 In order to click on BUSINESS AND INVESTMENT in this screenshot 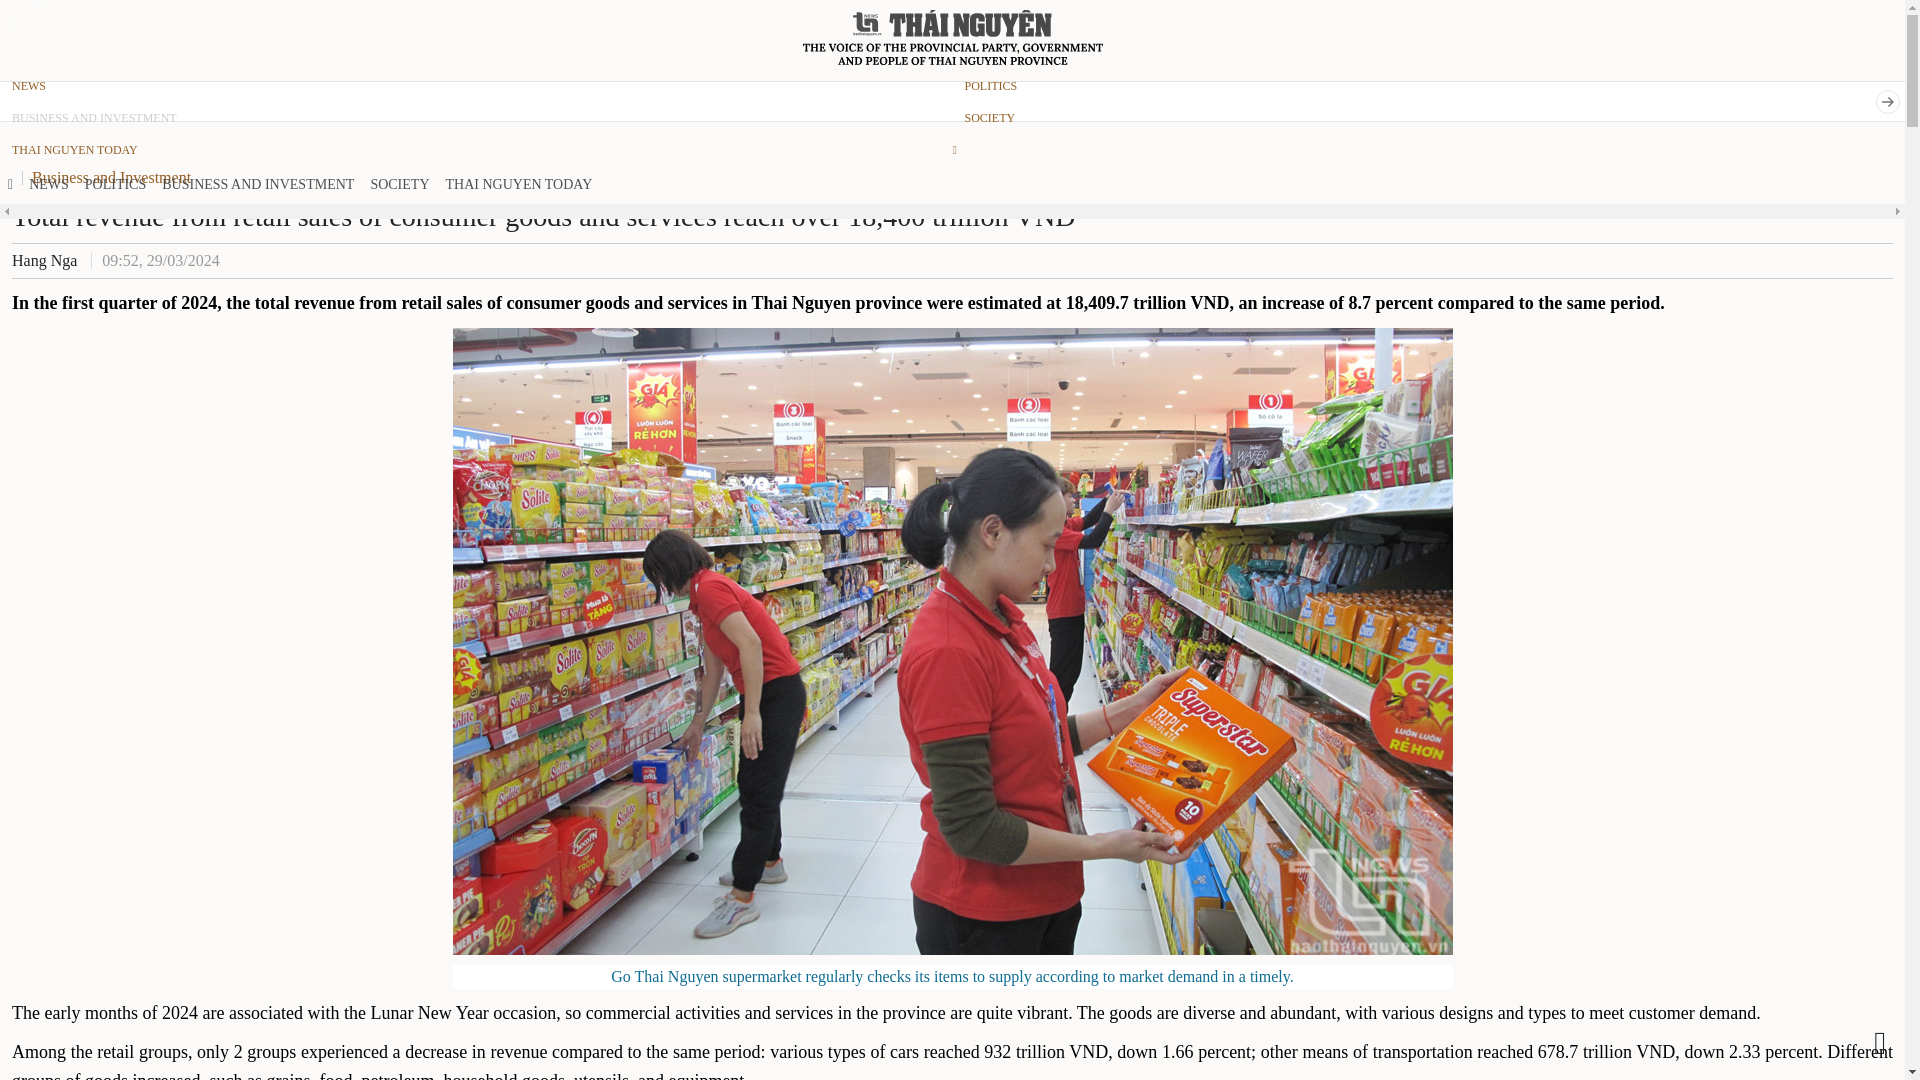, I will do `click(258, 185)`.